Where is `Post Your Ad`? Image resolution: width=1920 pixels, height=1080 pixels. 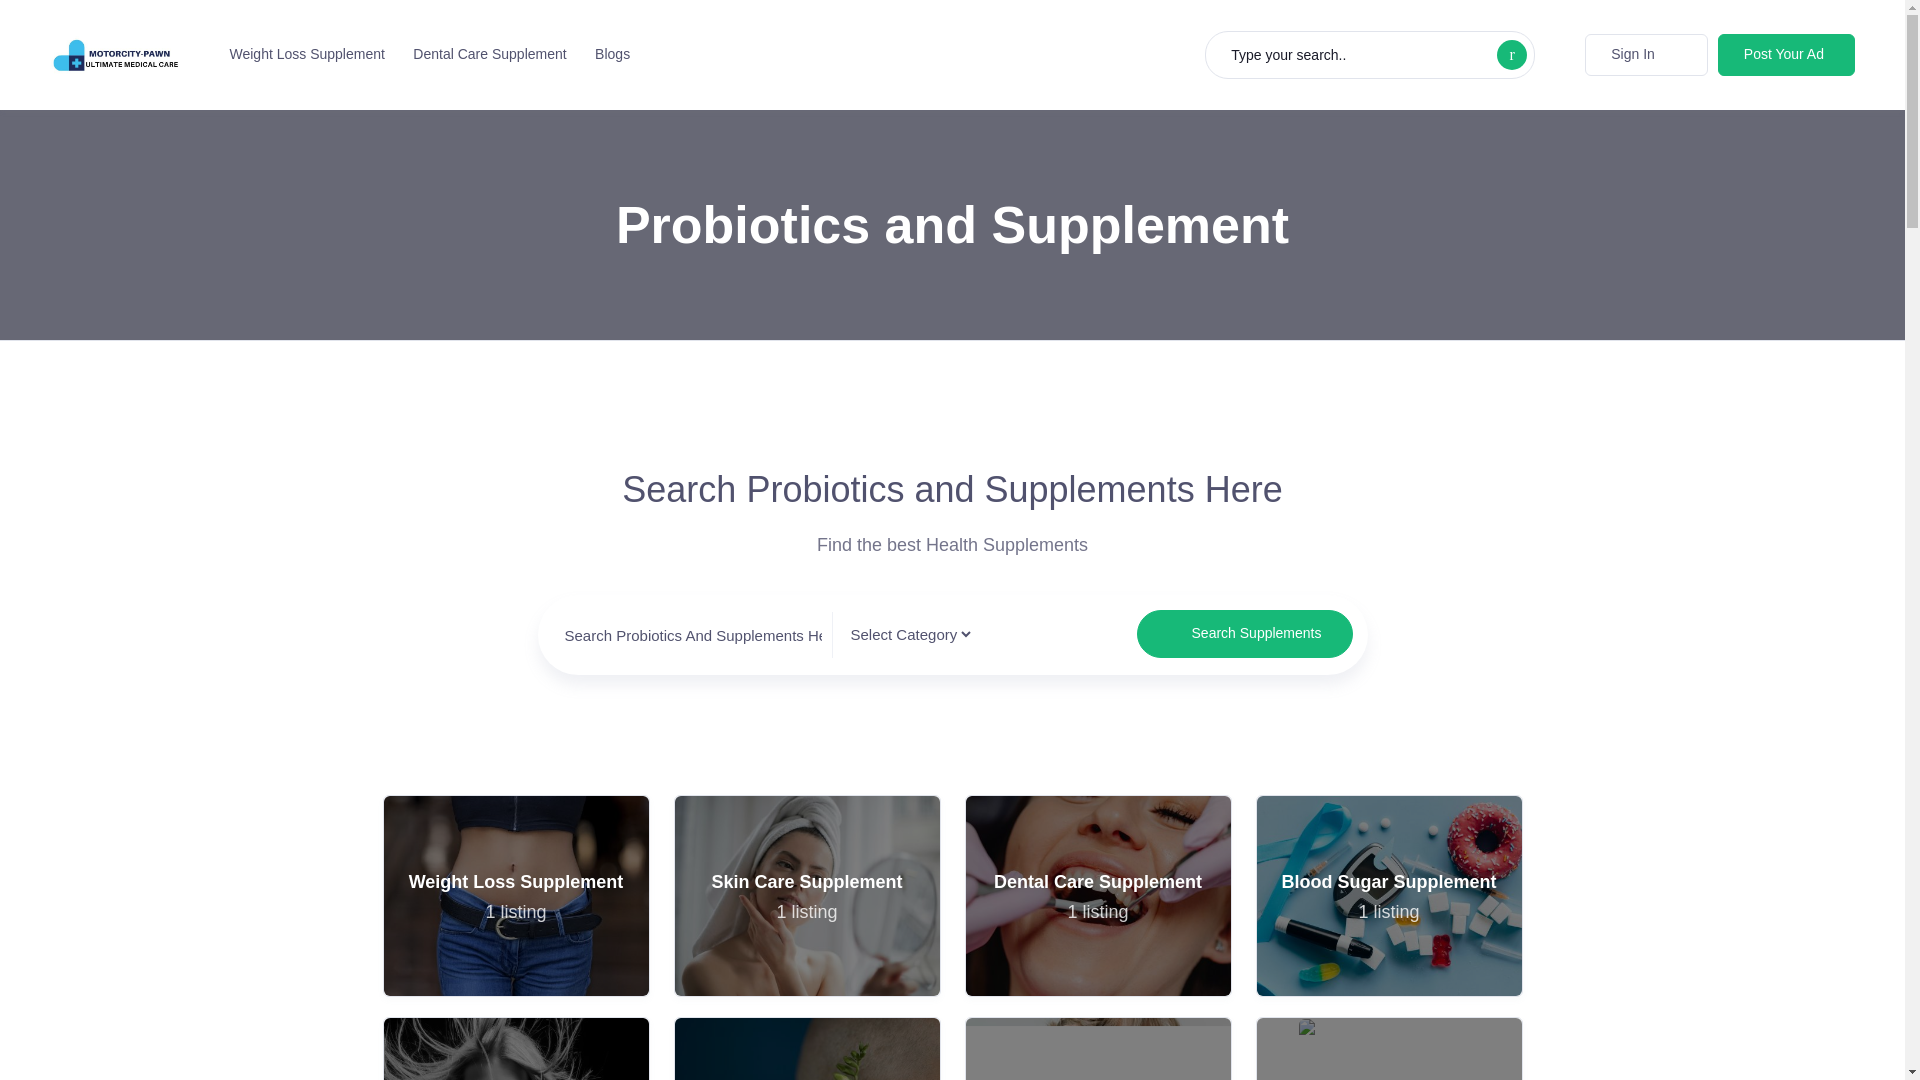 Post Your Ad is located at coordinates (515, 895).